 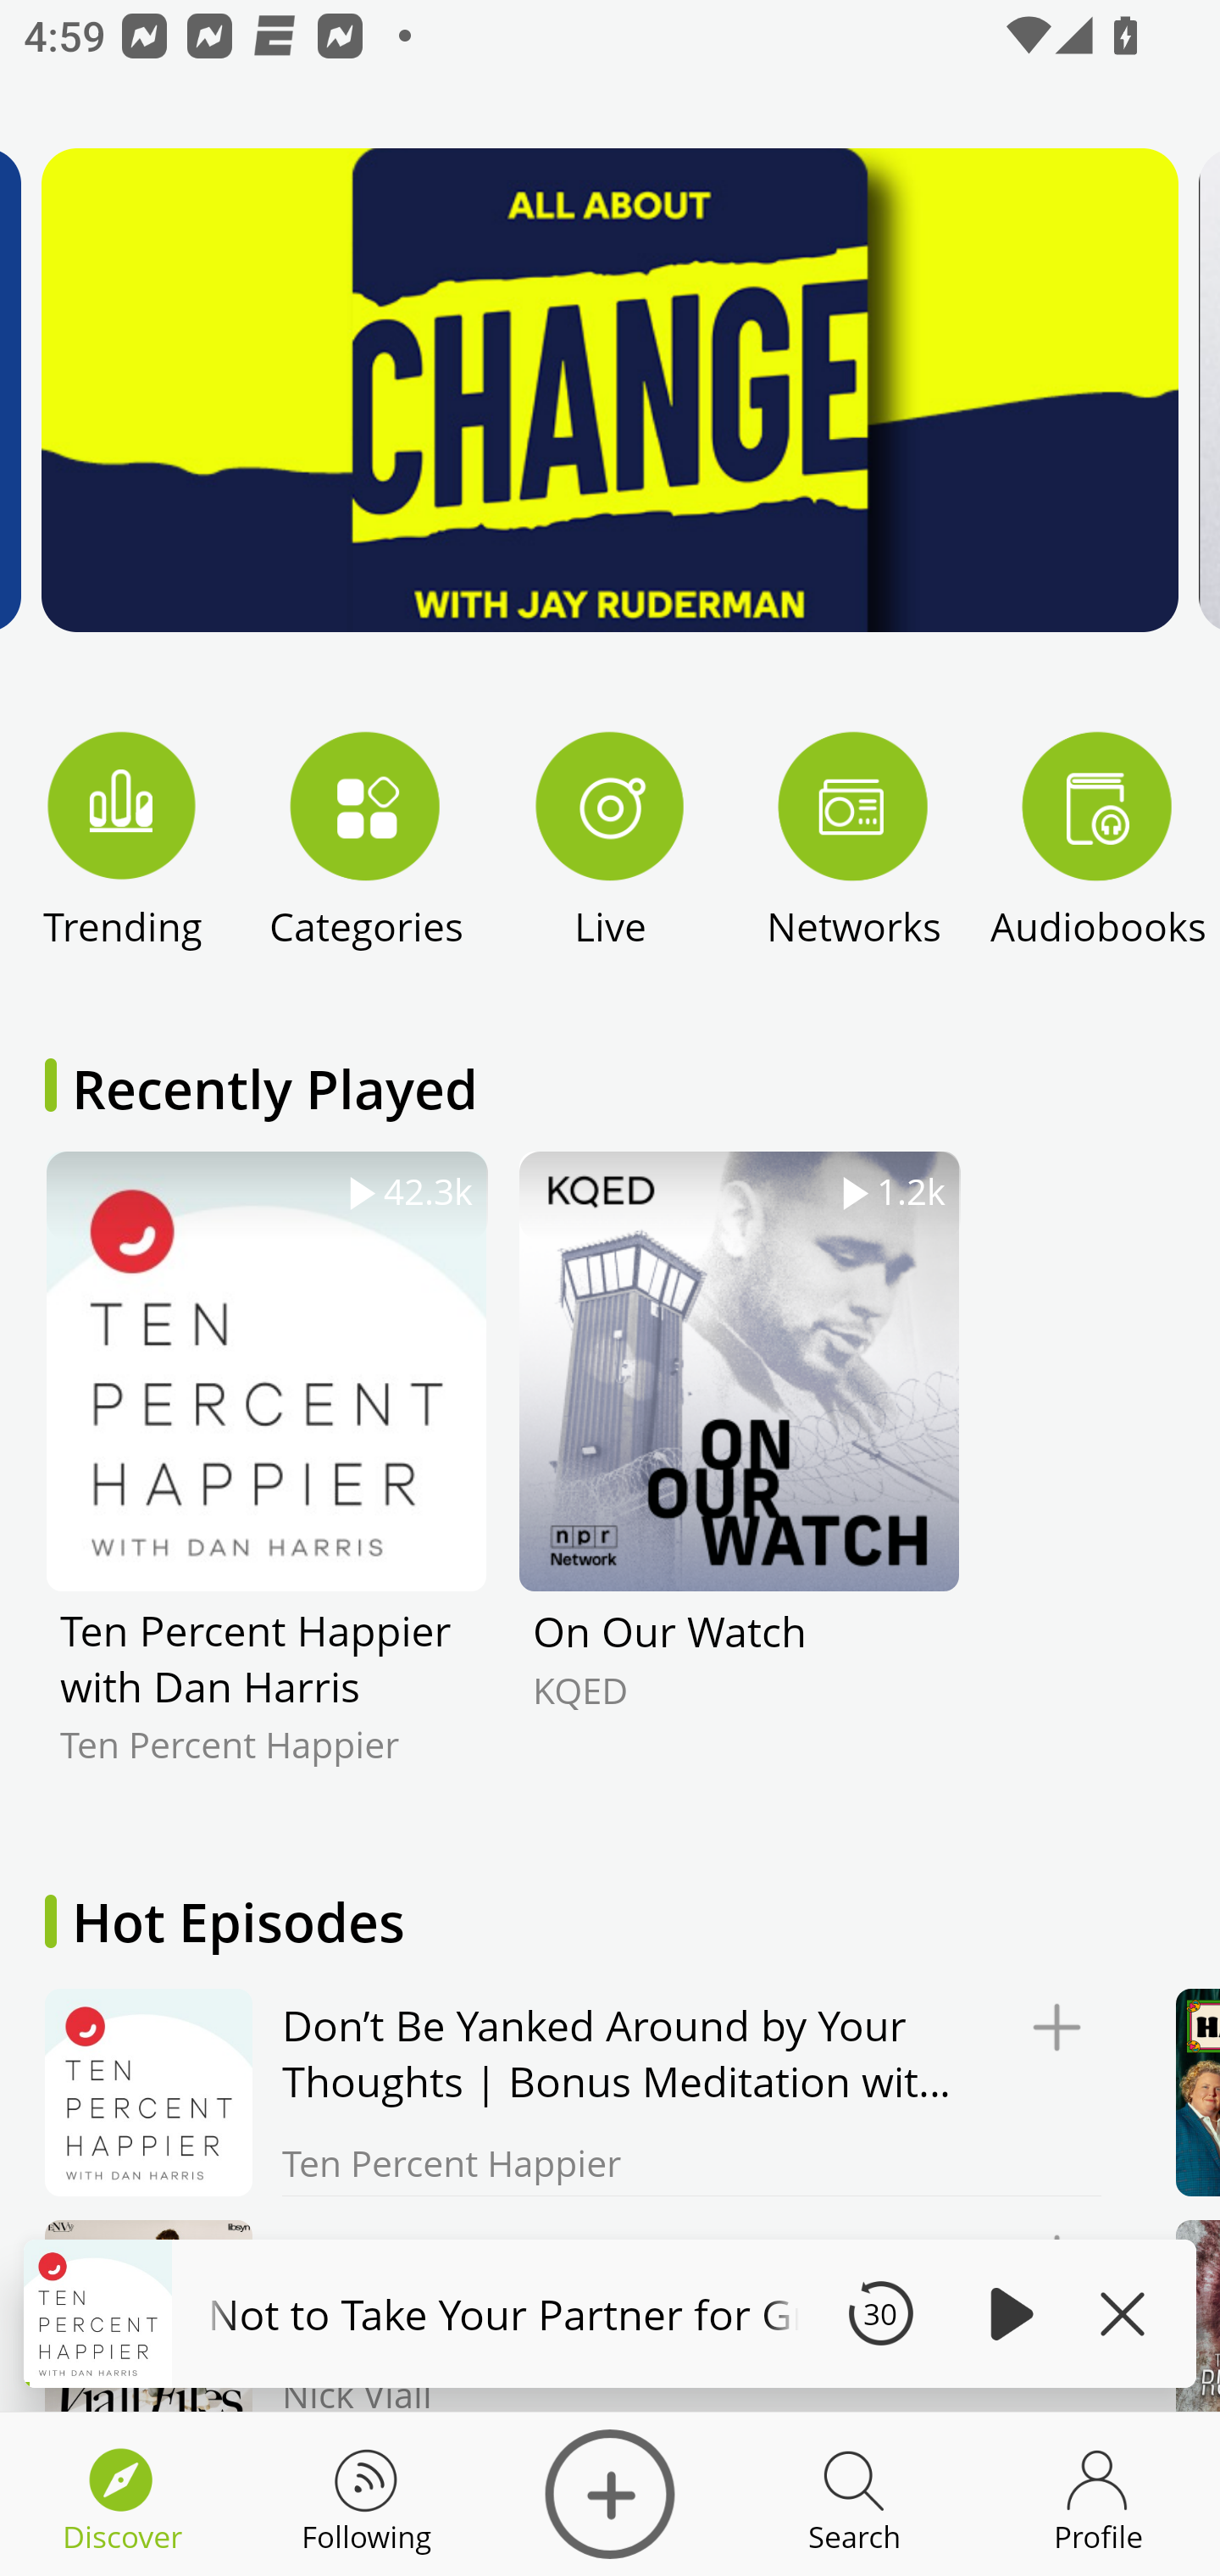 I want to click on 30 Seek Backward, so click(x=880, y=2313).